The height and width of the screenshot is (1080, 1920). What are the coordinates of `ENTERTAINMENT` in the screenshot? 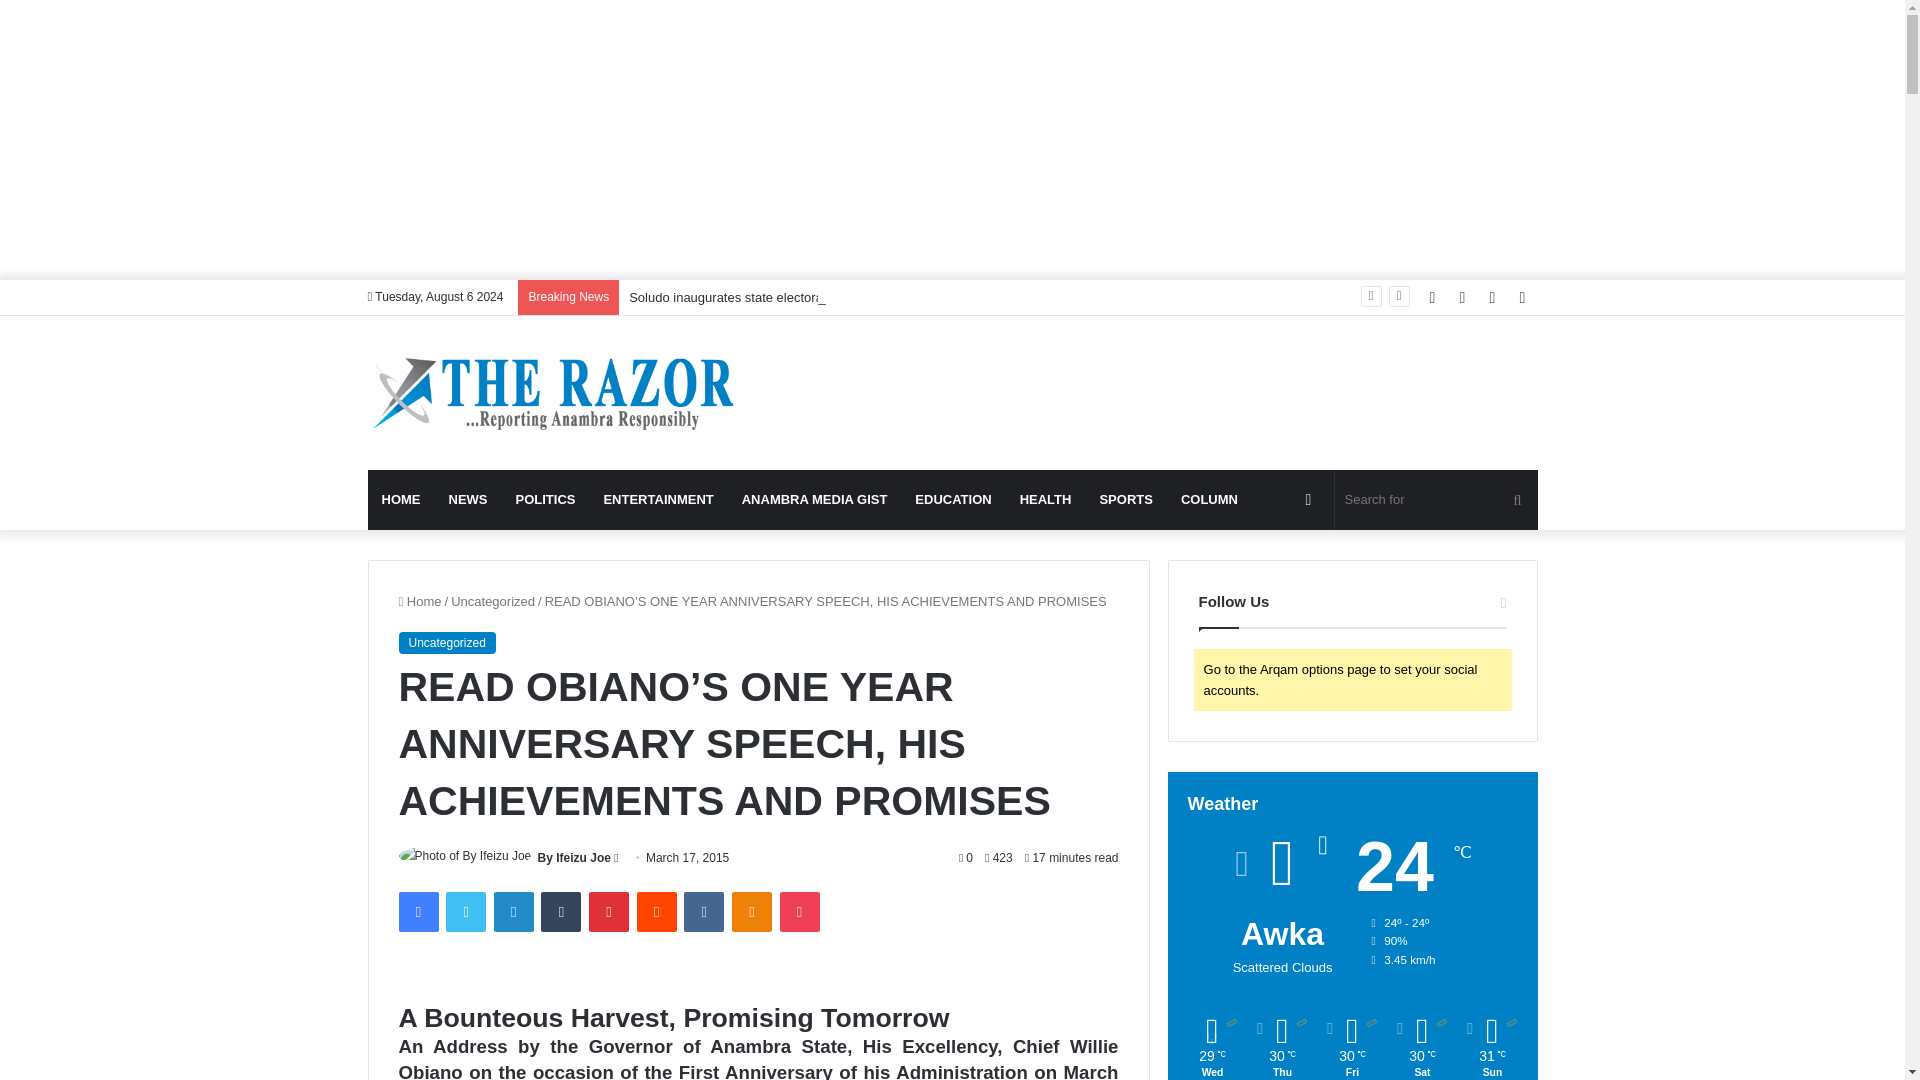 It's located at (658, 500).